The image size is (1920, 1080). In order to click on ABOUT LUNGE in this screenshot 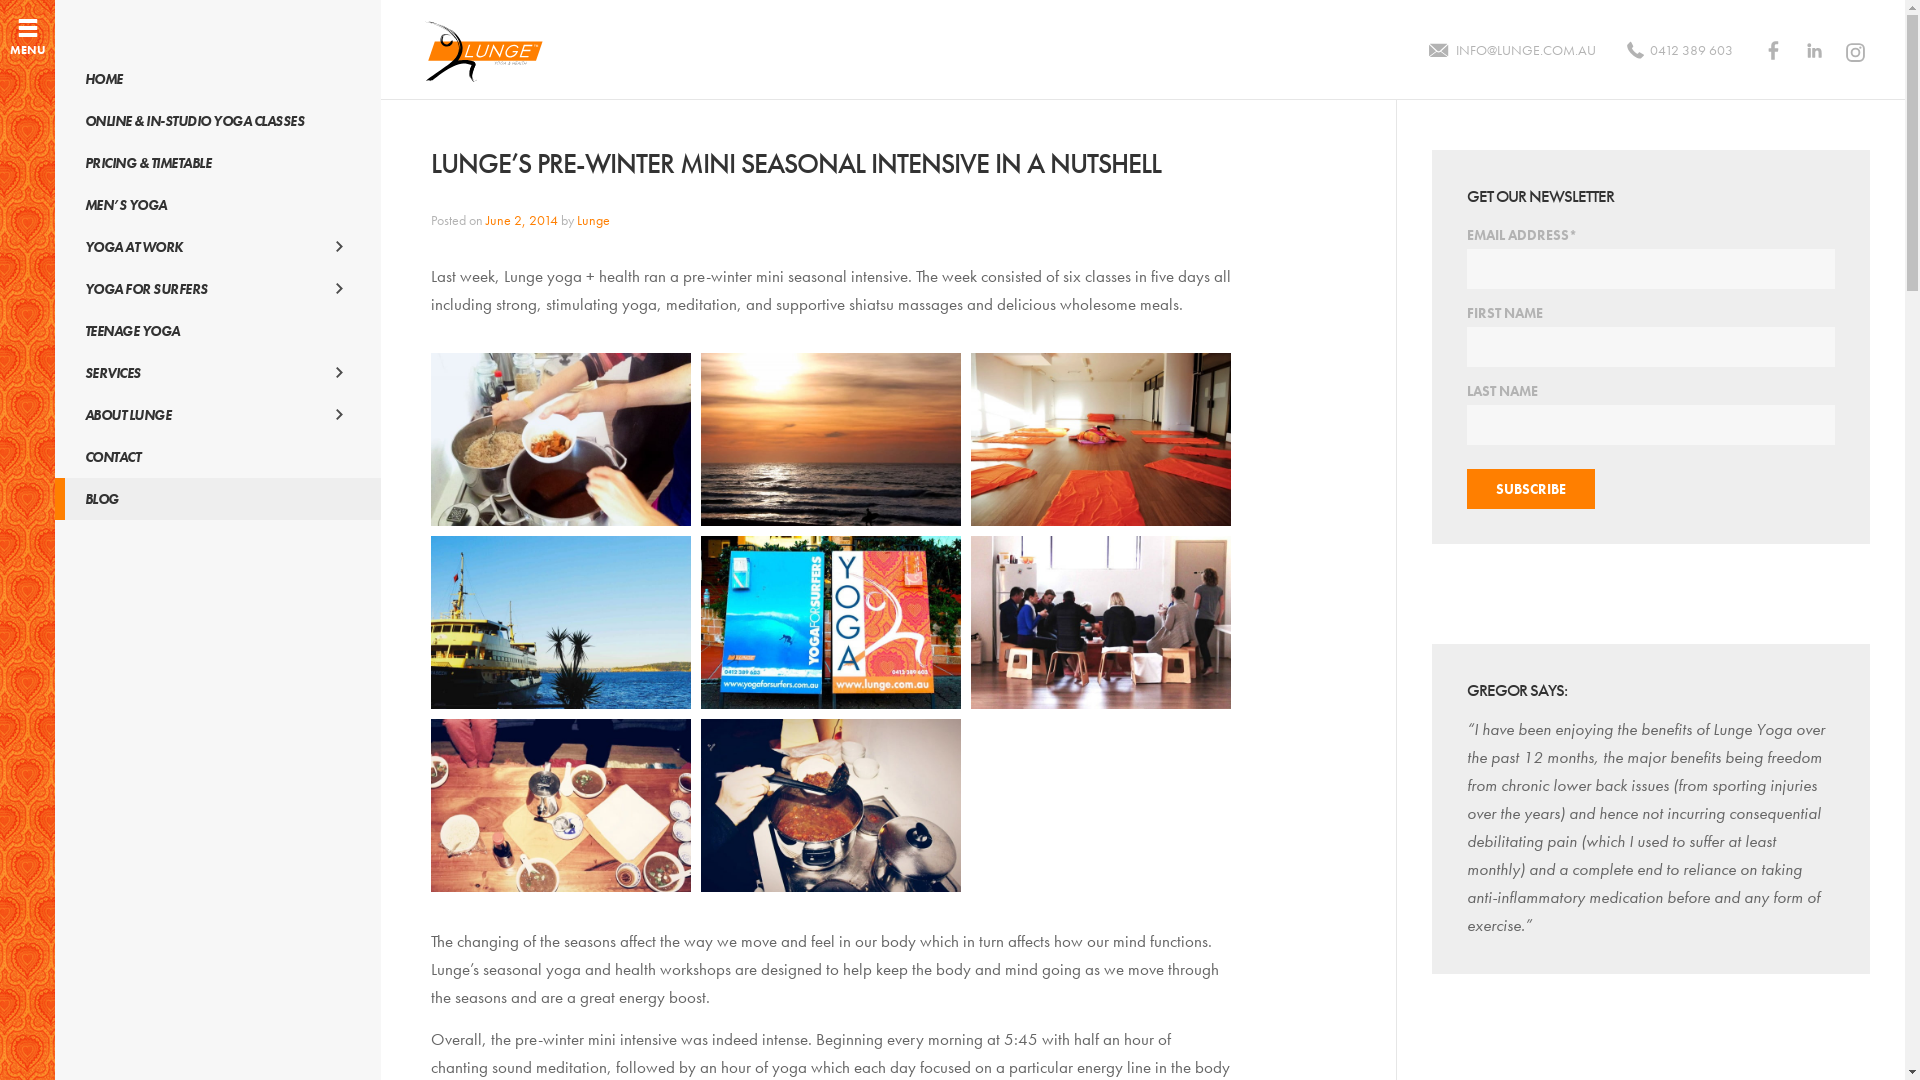, I will do `click(218, 415)`.